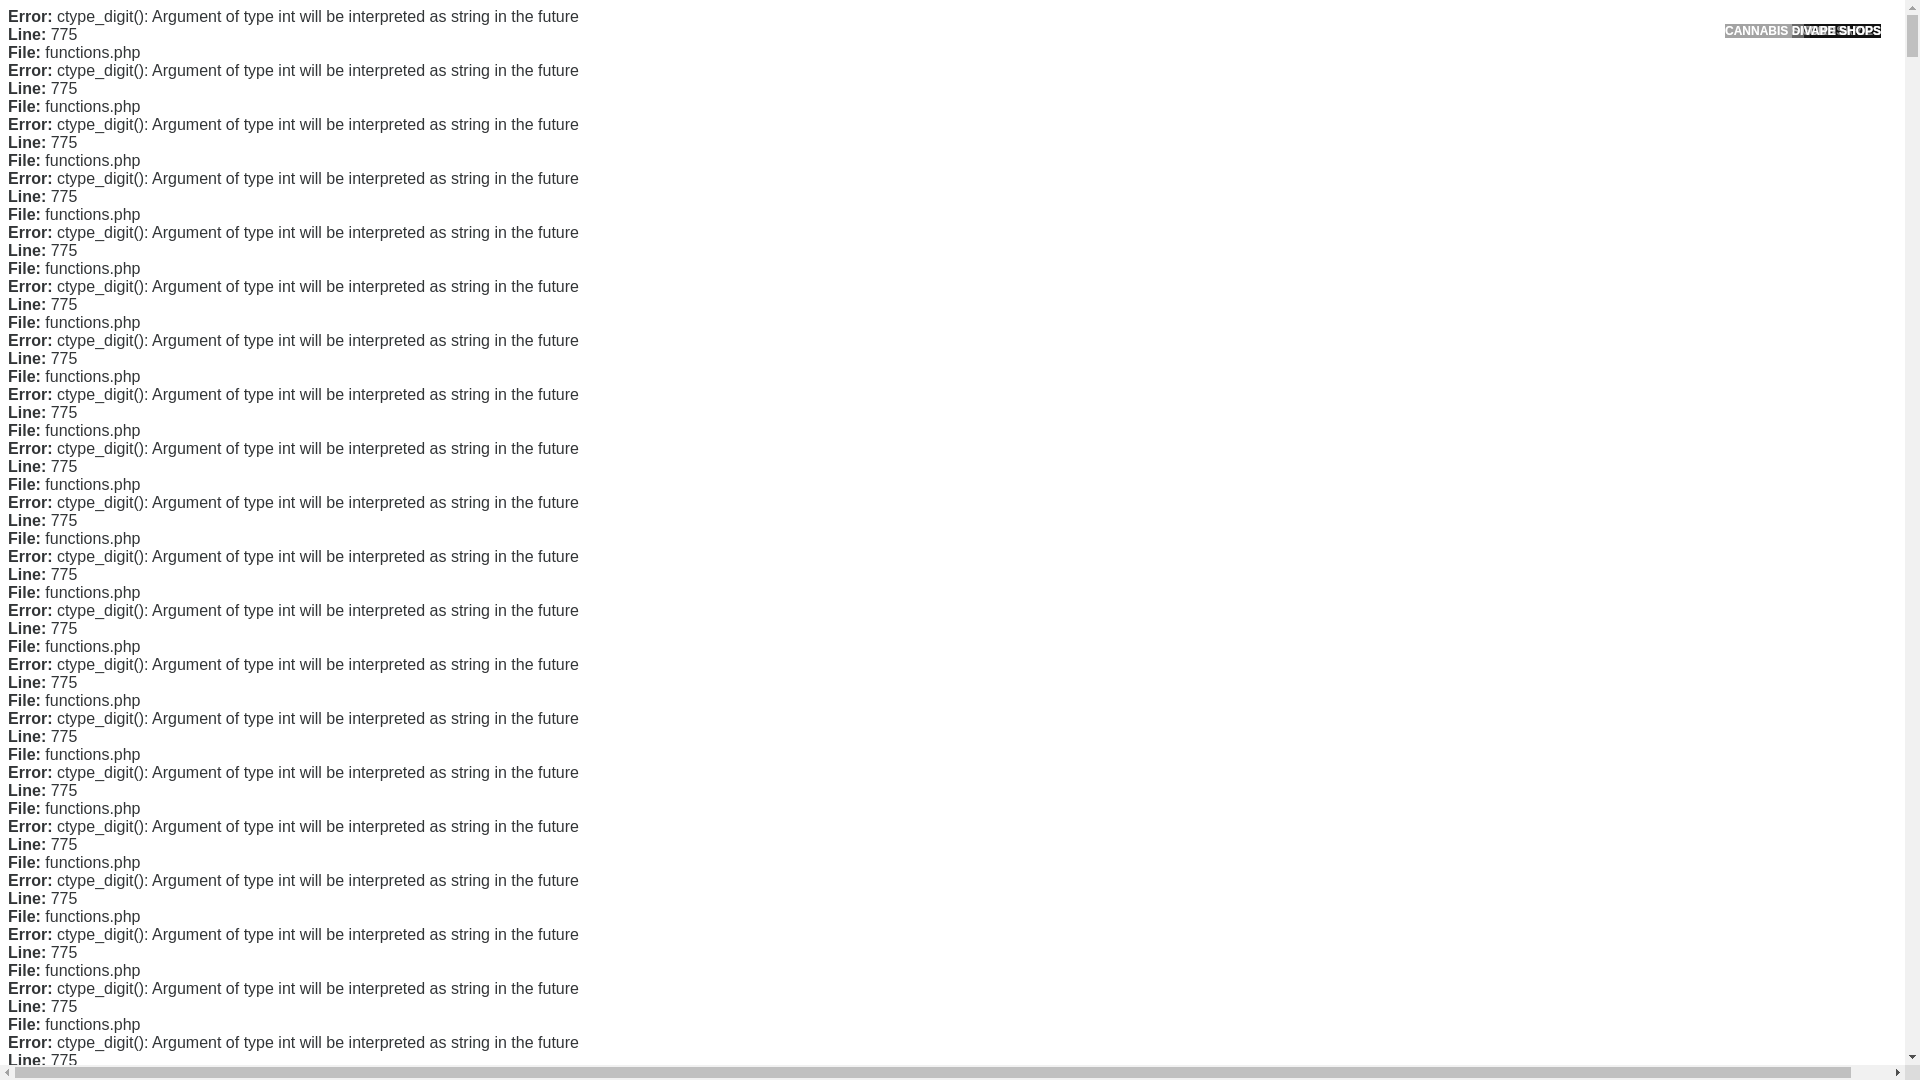 This screenshot has height=1080, width=1920. I want to click on RSS, so click(1288, 808).